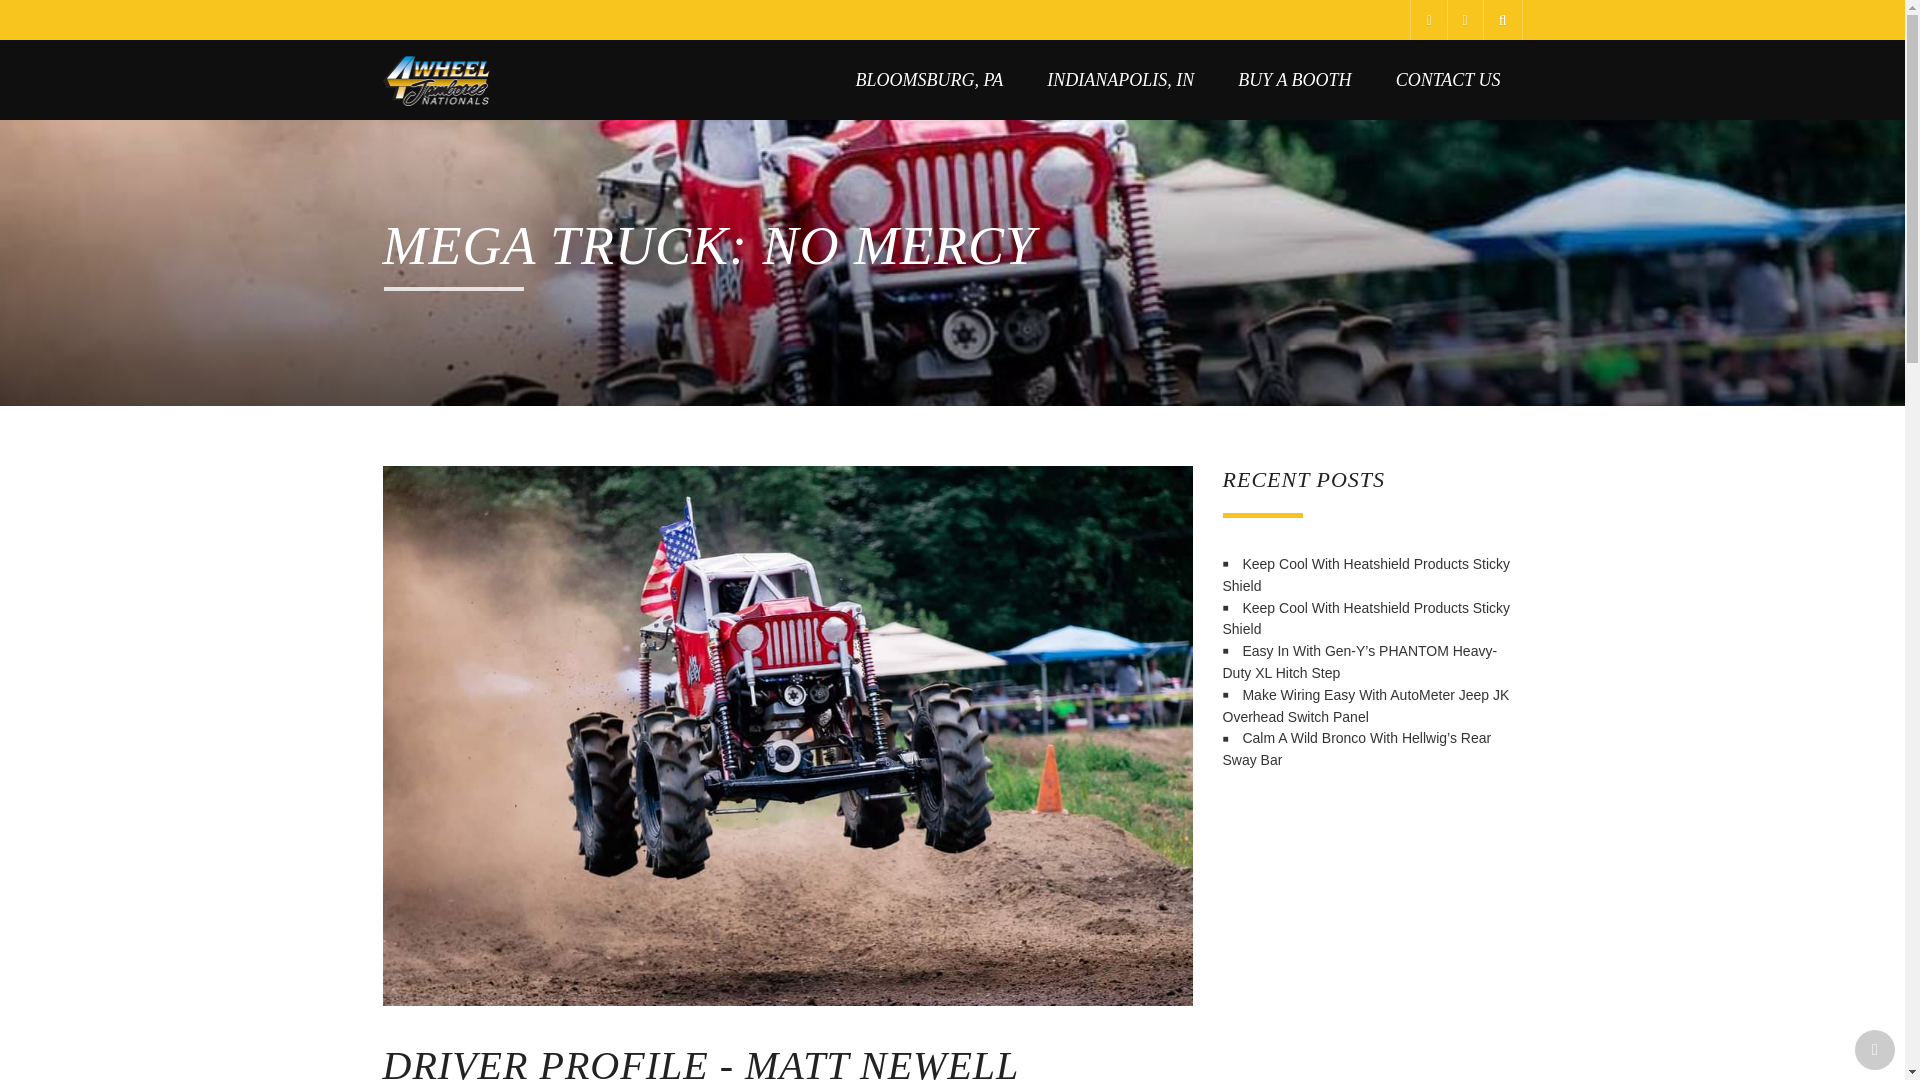 This screenshot has height=1080, width=1920. Describe the element at coordinates (1365, 575) in the screenshot. I see `Keep Cool With Heatshield Products Sticky Shield` at that location.